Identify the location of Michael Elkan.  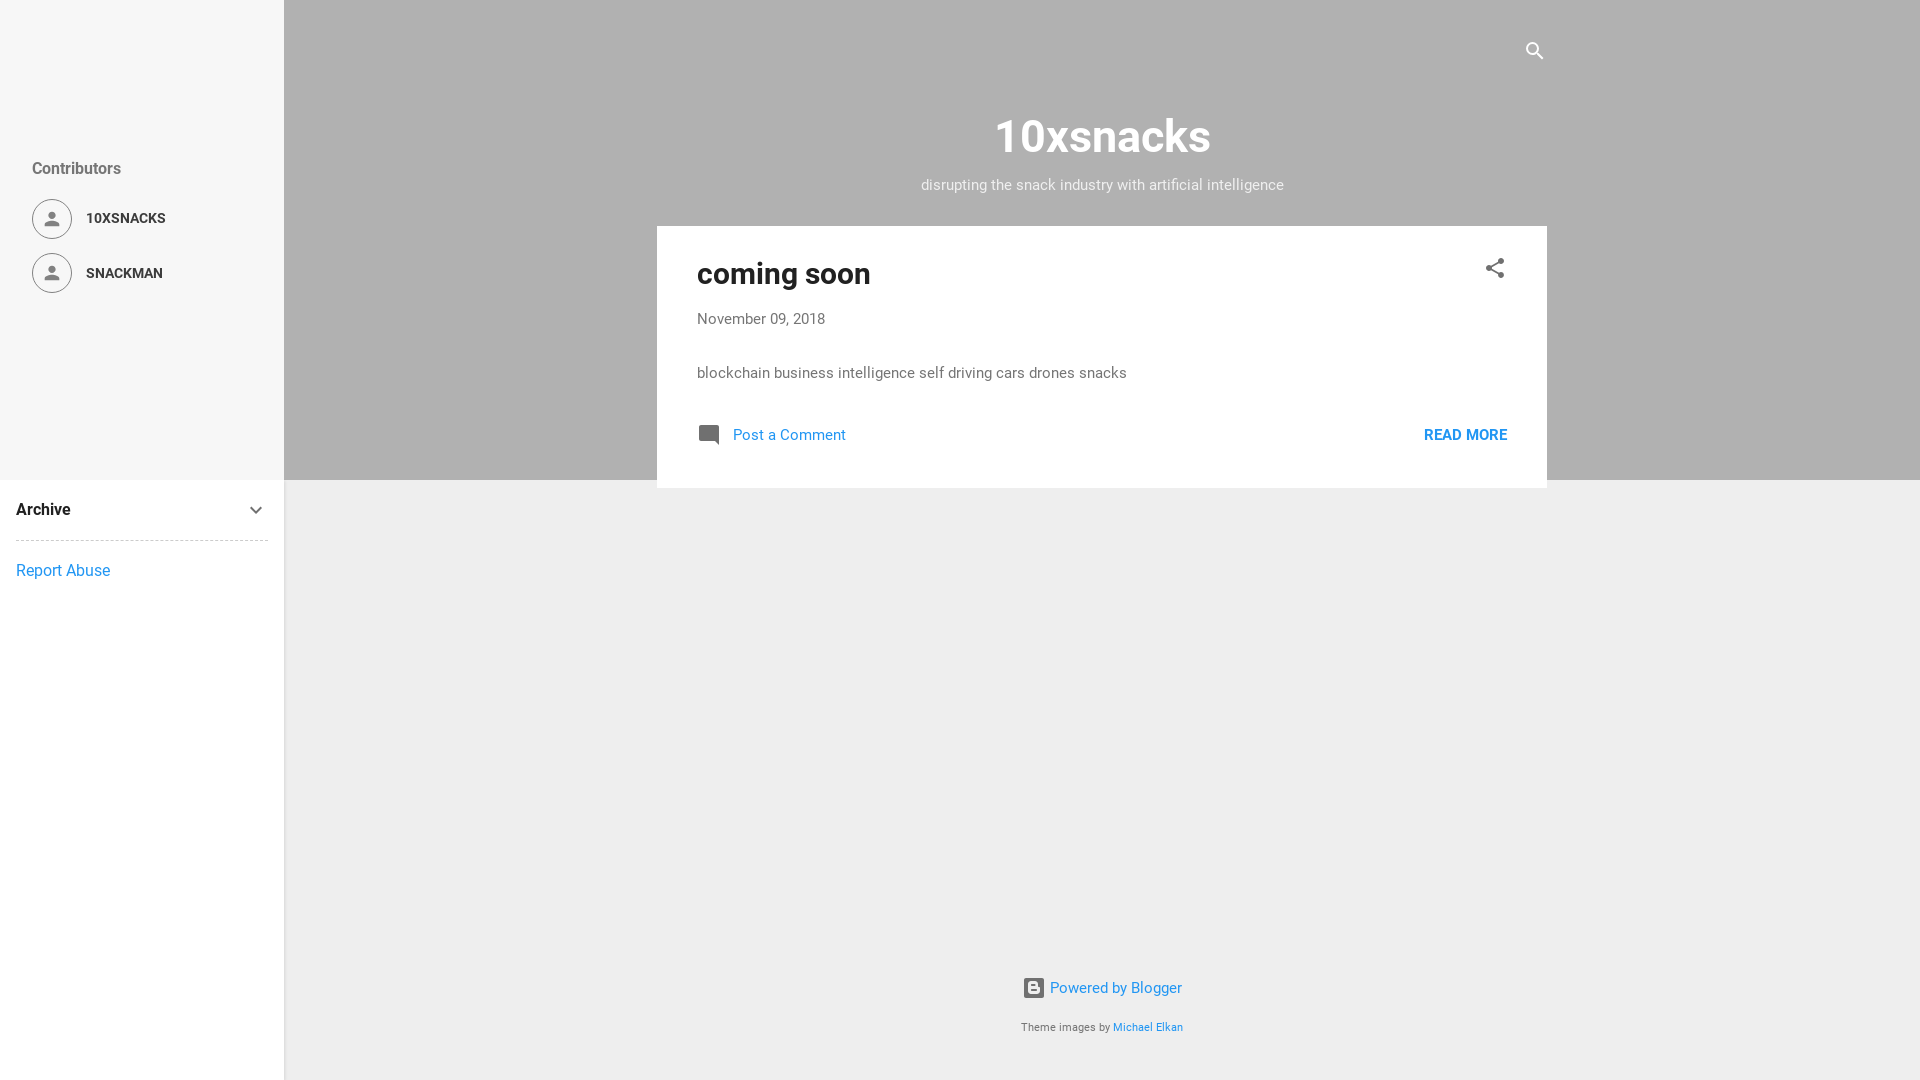
(1148, 1028).